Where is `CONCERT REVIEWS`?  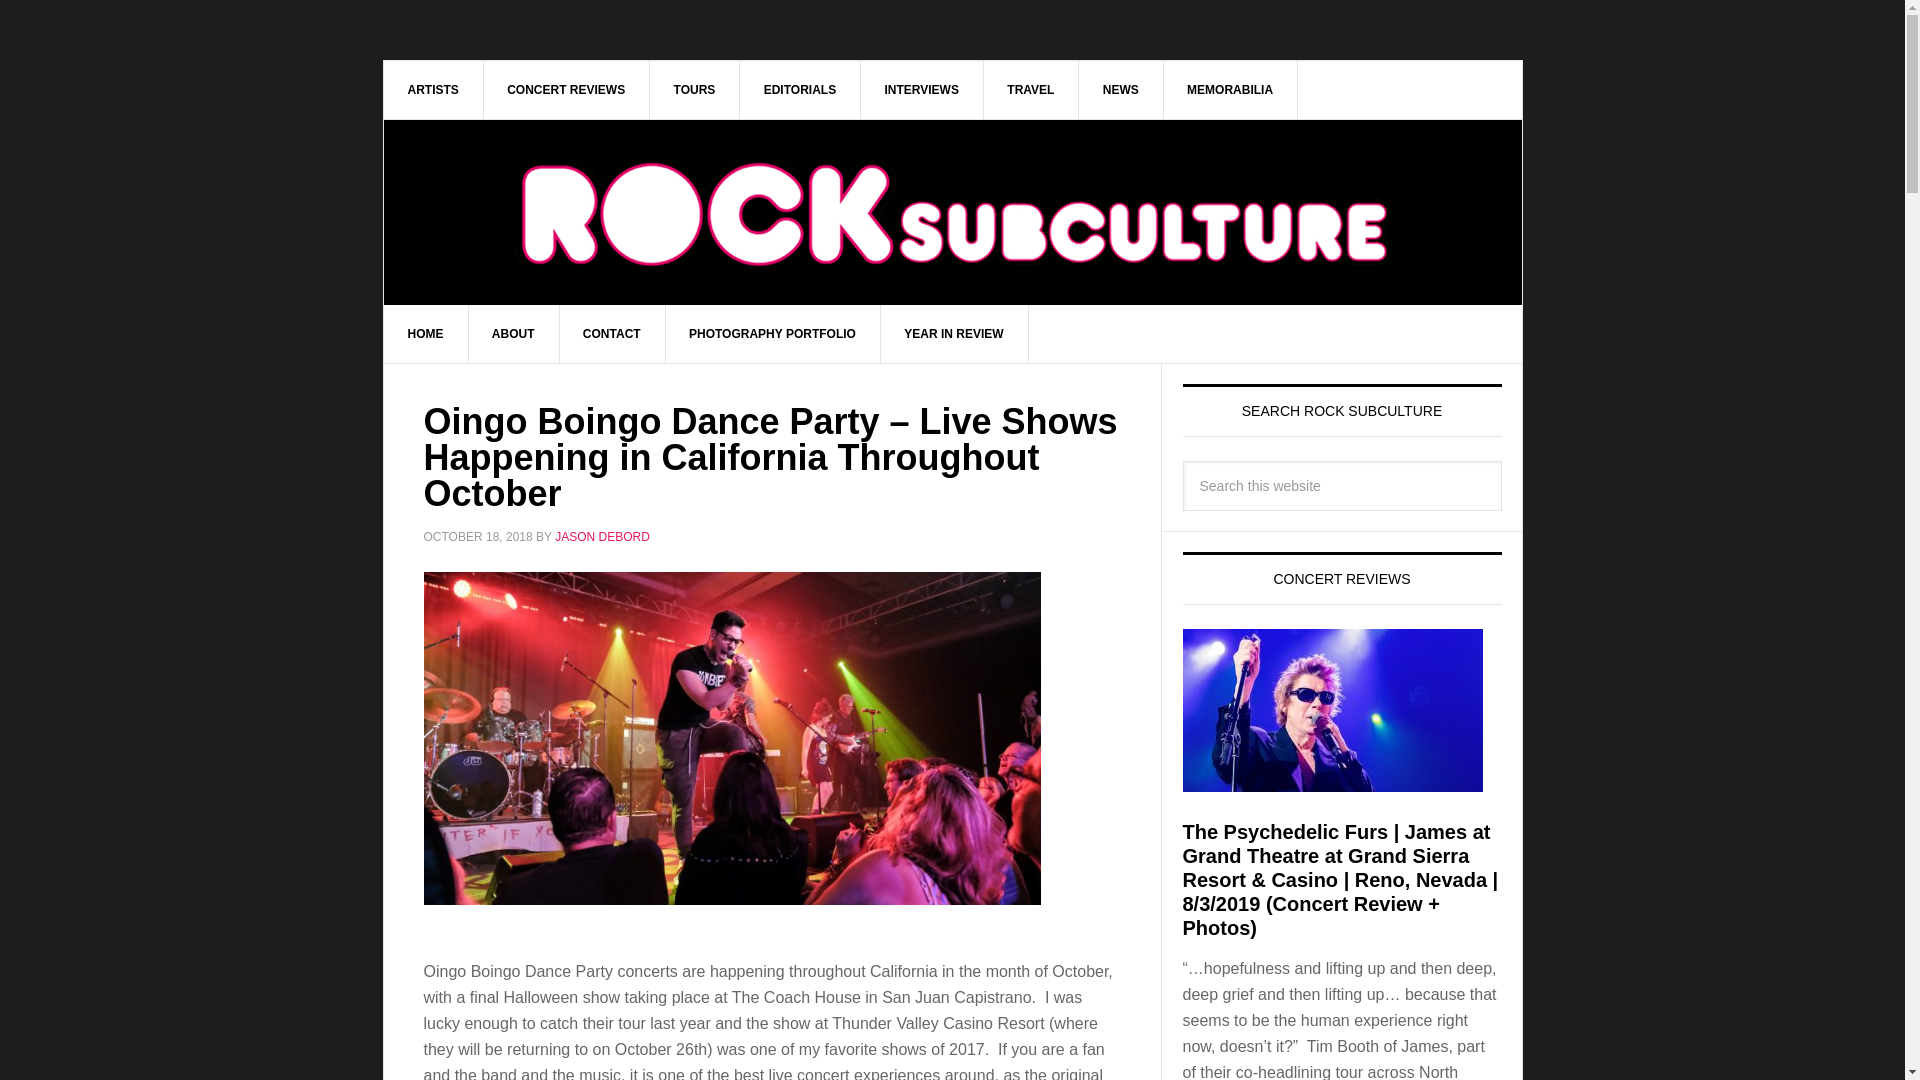
CONCERT REVIEWS is located at coordinates (566, 89).